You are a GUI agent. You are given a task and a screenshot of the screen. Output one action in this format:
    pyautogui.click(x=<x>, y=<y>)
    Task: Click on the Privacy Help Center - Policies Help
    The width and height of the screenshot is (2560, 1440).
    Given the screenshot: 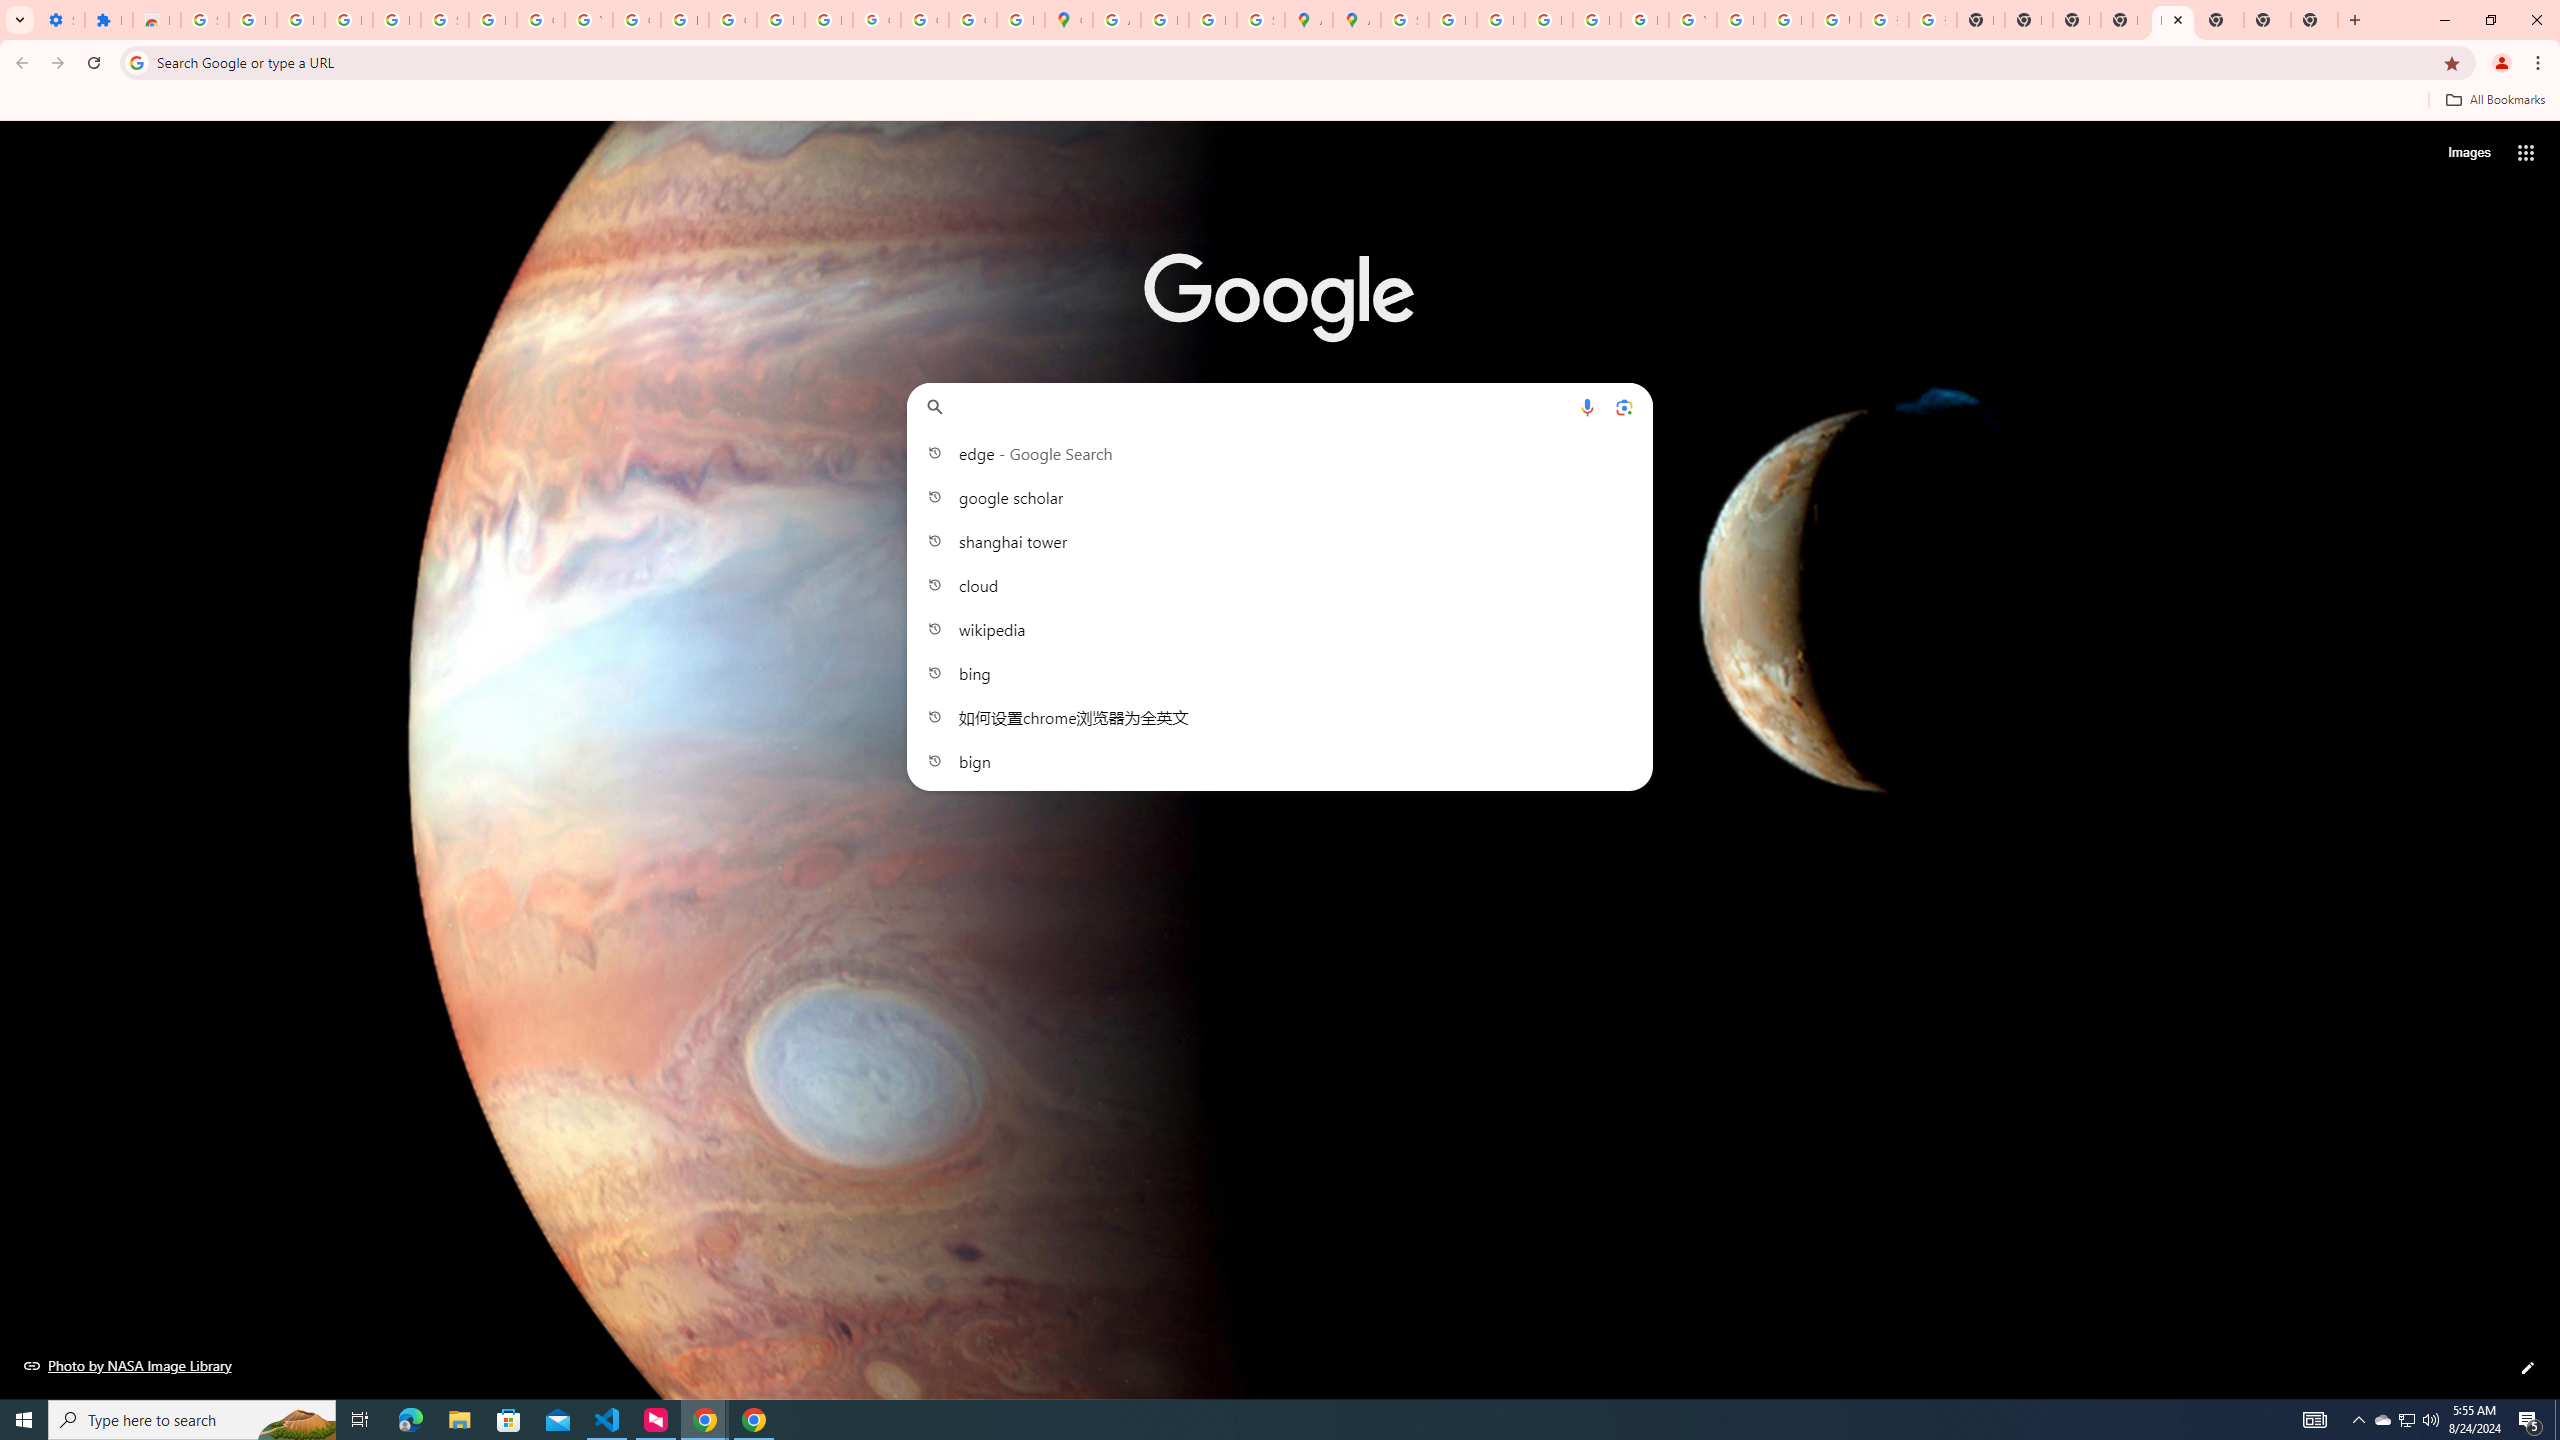 What is the action you would take?
    pyautogui.click(x=1500, y=20)
    